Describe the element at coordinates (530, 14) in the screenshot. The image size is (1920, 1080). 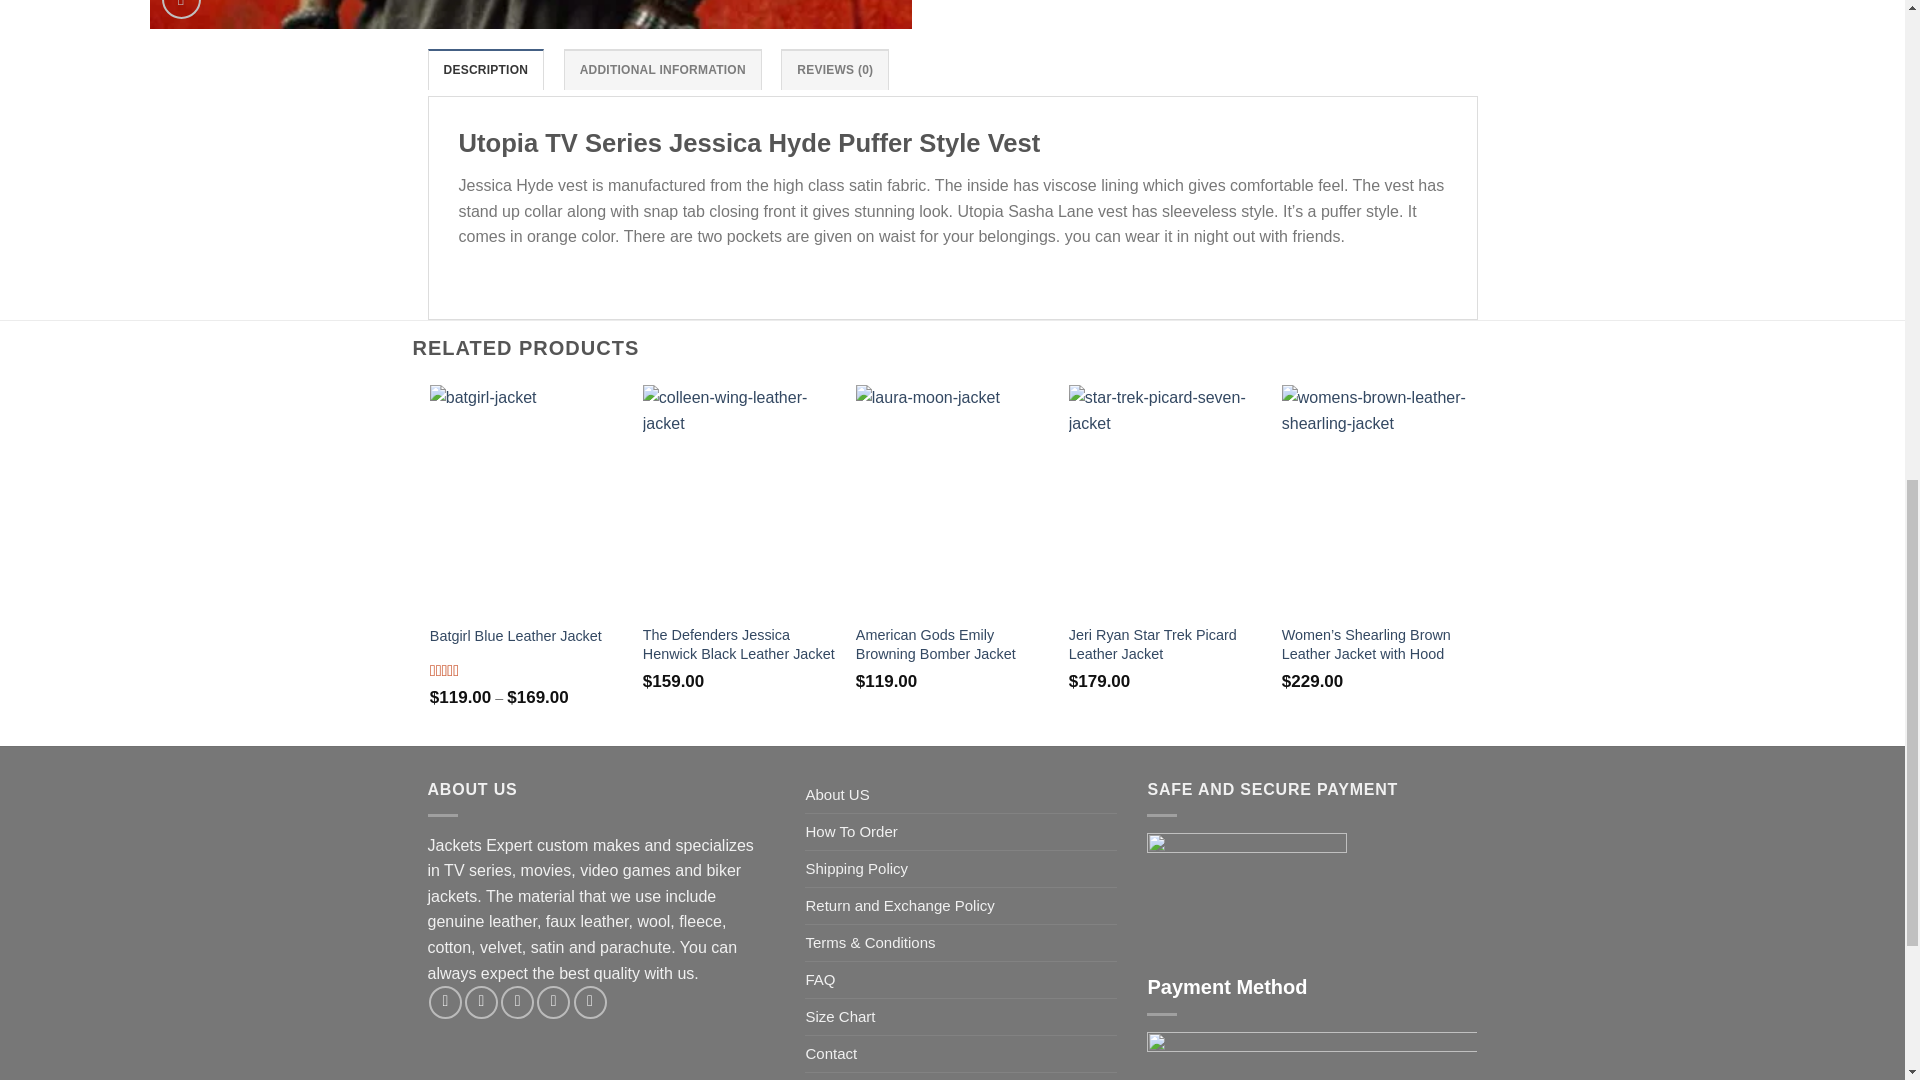
I see `jessica-hyde-vest` at that location.